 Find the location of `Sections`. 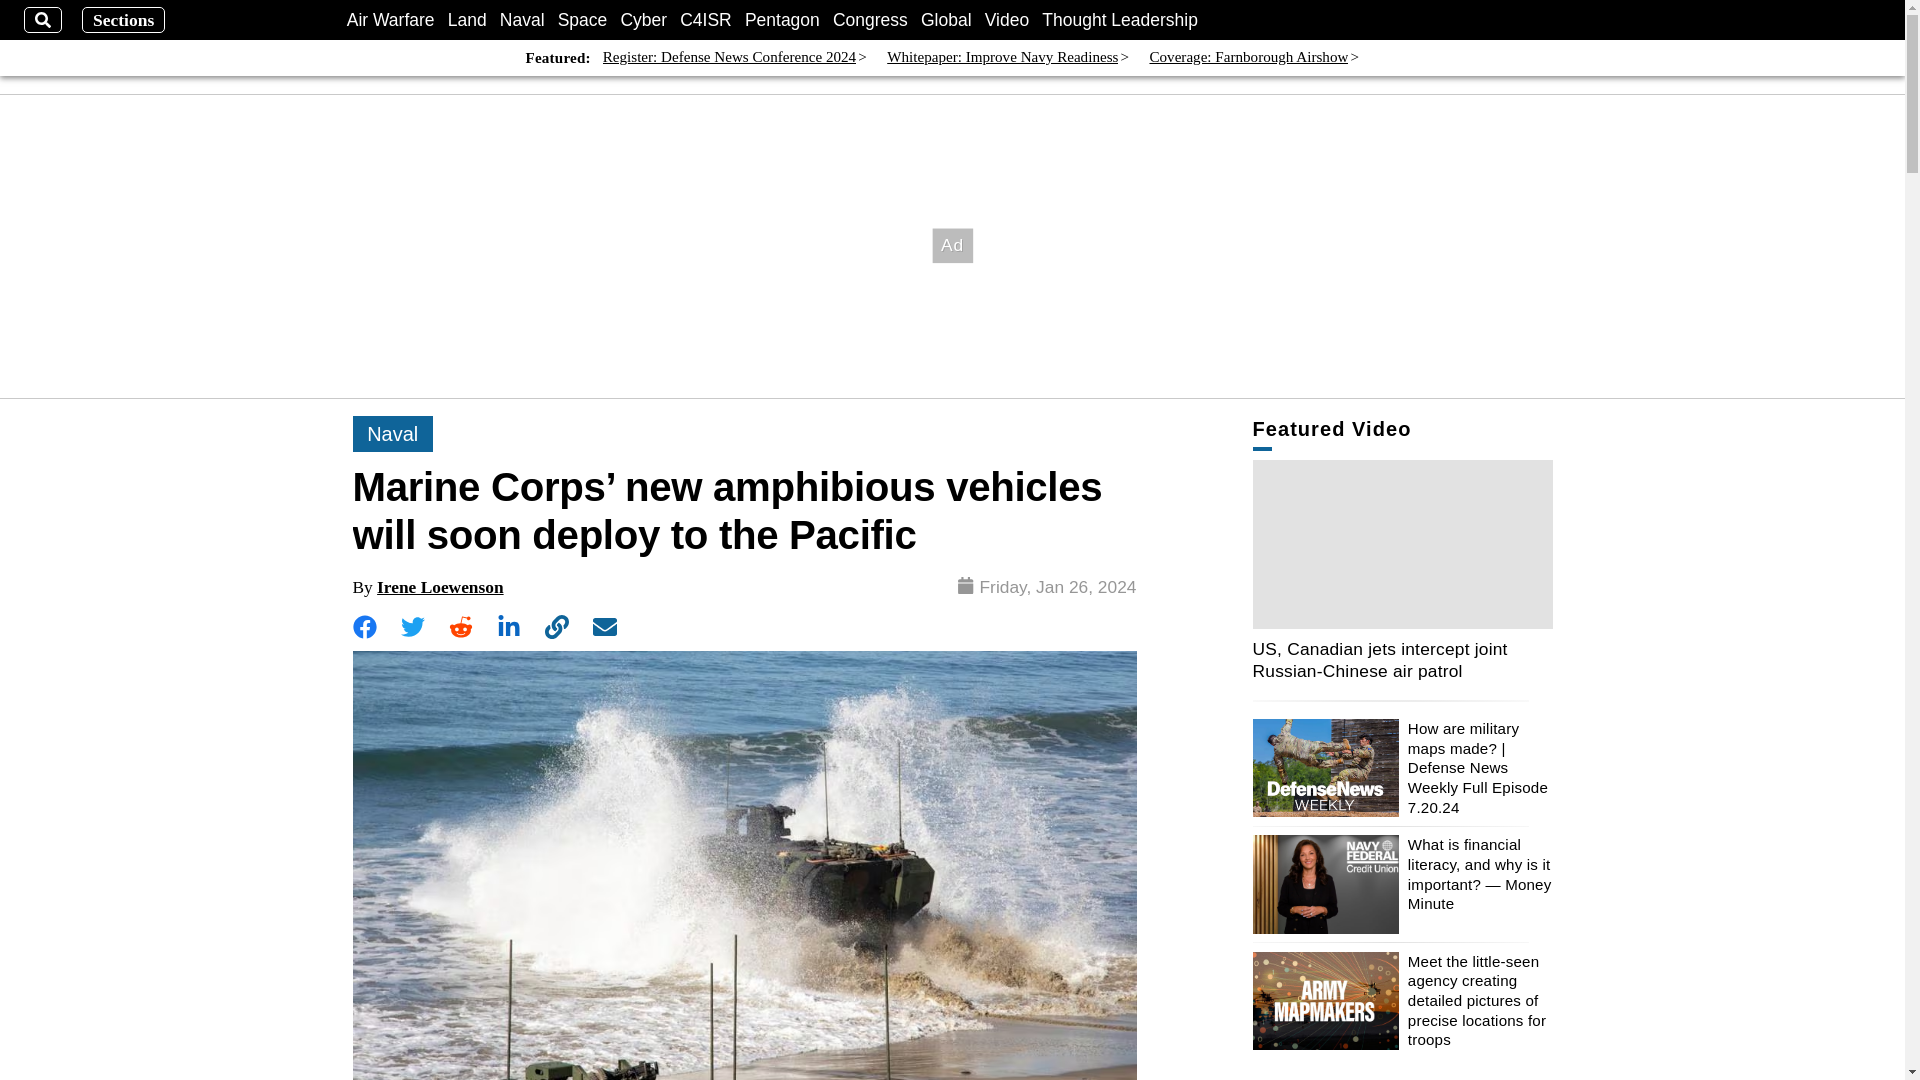

Sections is located at coordinates (124, 20).